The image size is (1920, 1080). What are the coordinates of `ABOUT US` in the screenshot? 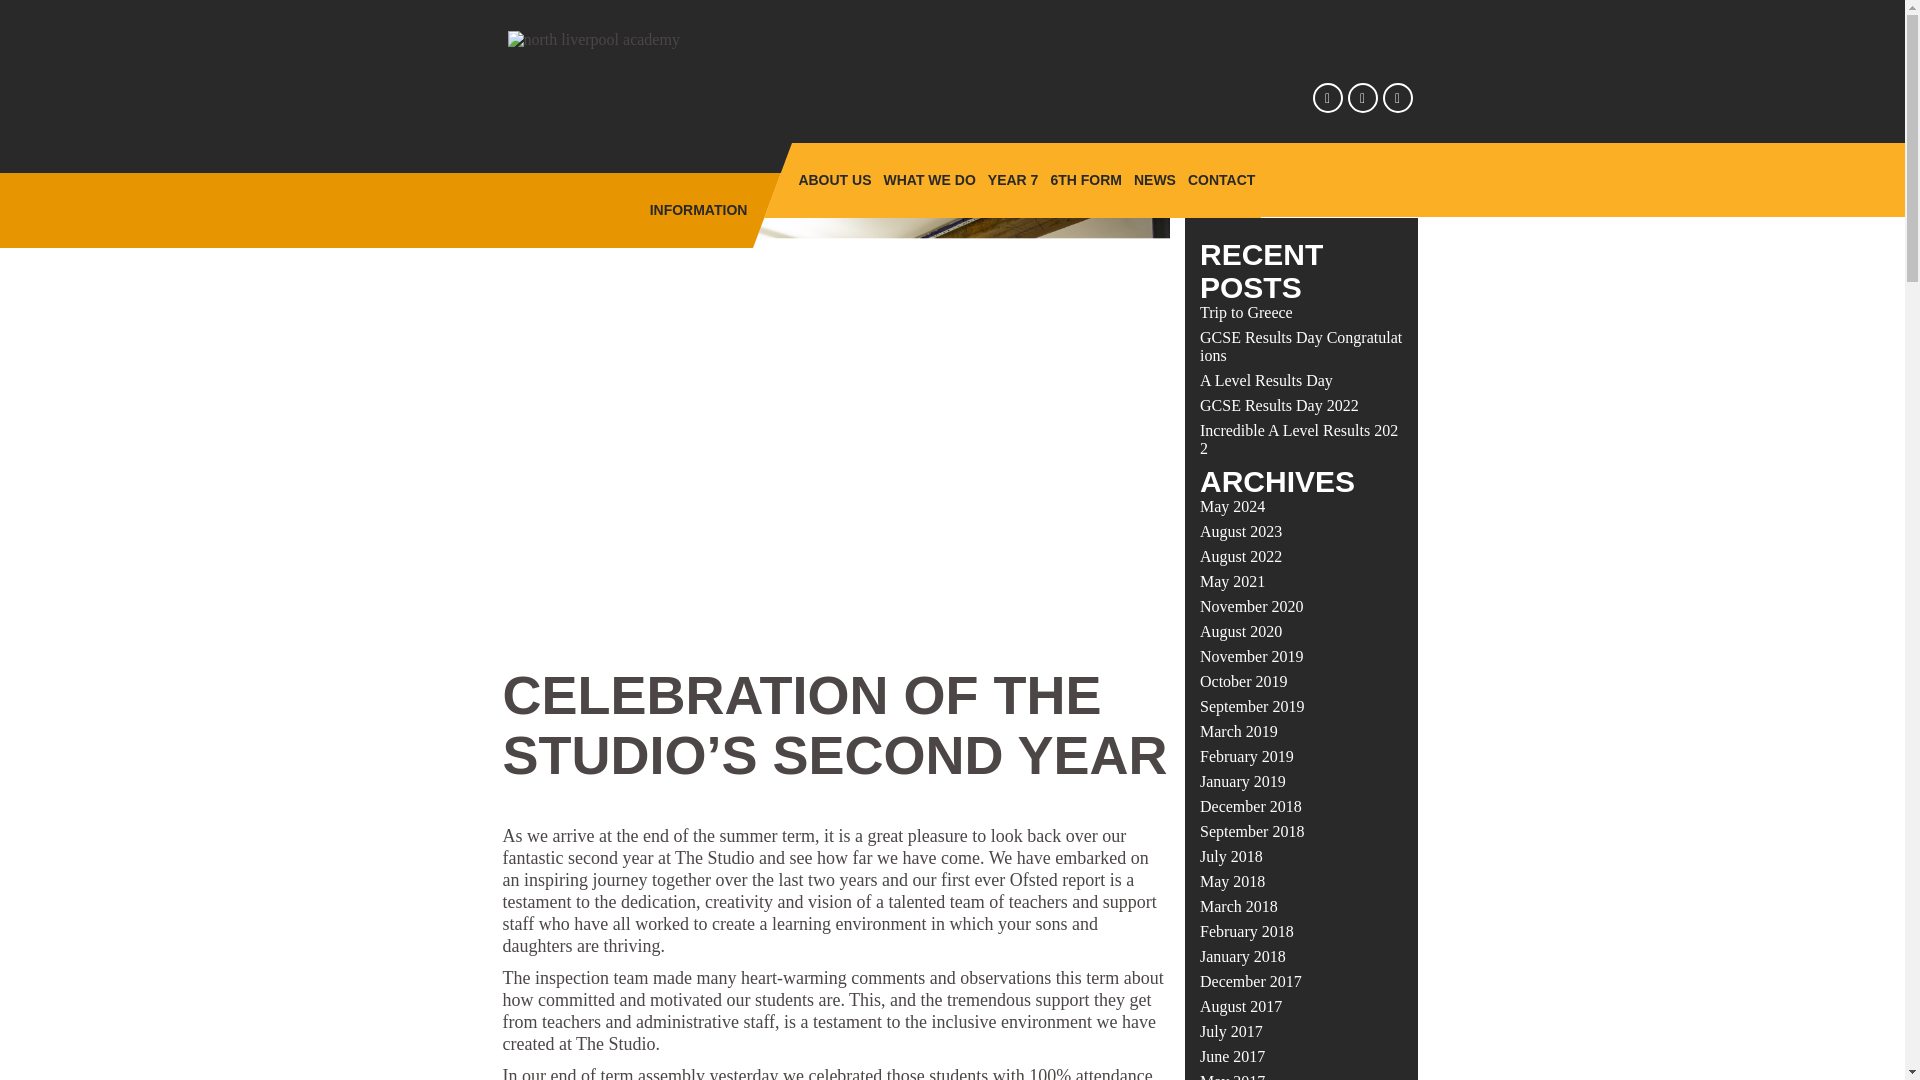 It's located at (834, 180).